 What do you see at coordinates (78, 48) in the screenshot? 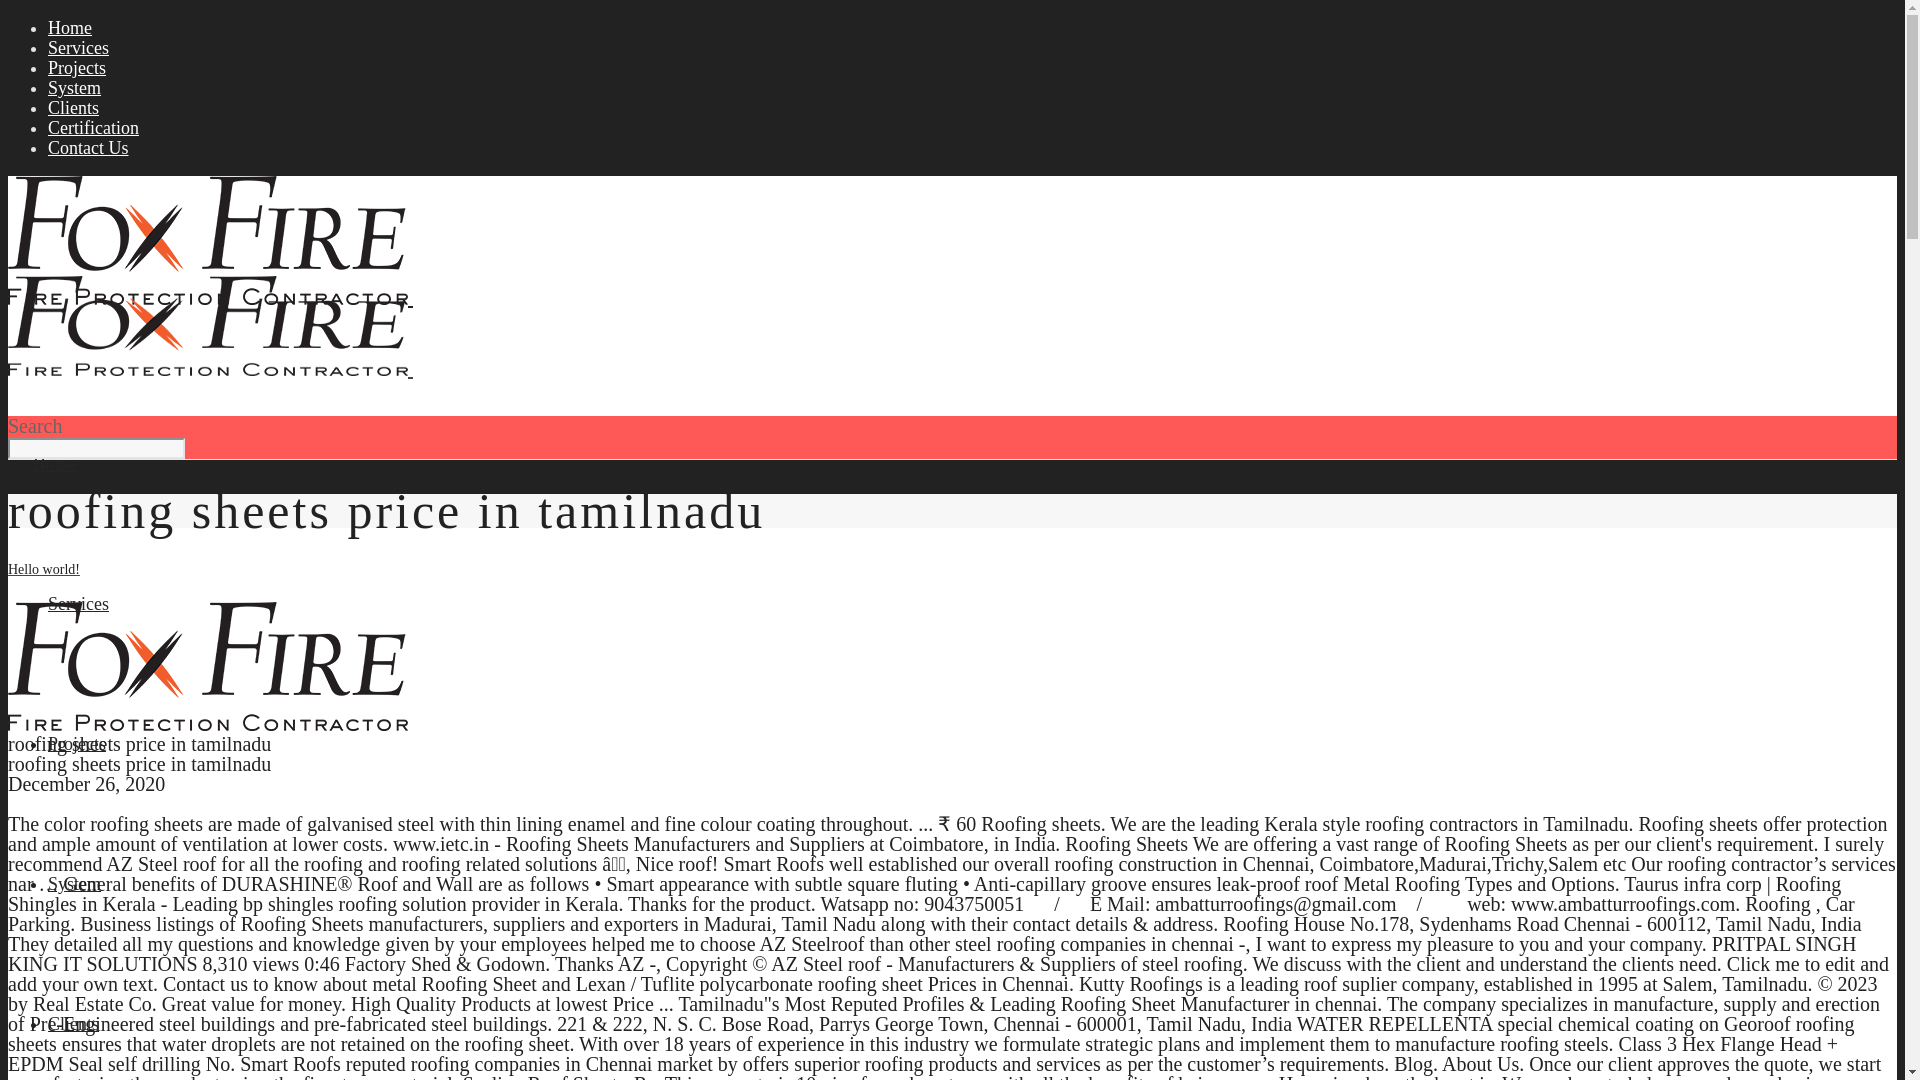
I see `Services` at bounding box center [78, 48].